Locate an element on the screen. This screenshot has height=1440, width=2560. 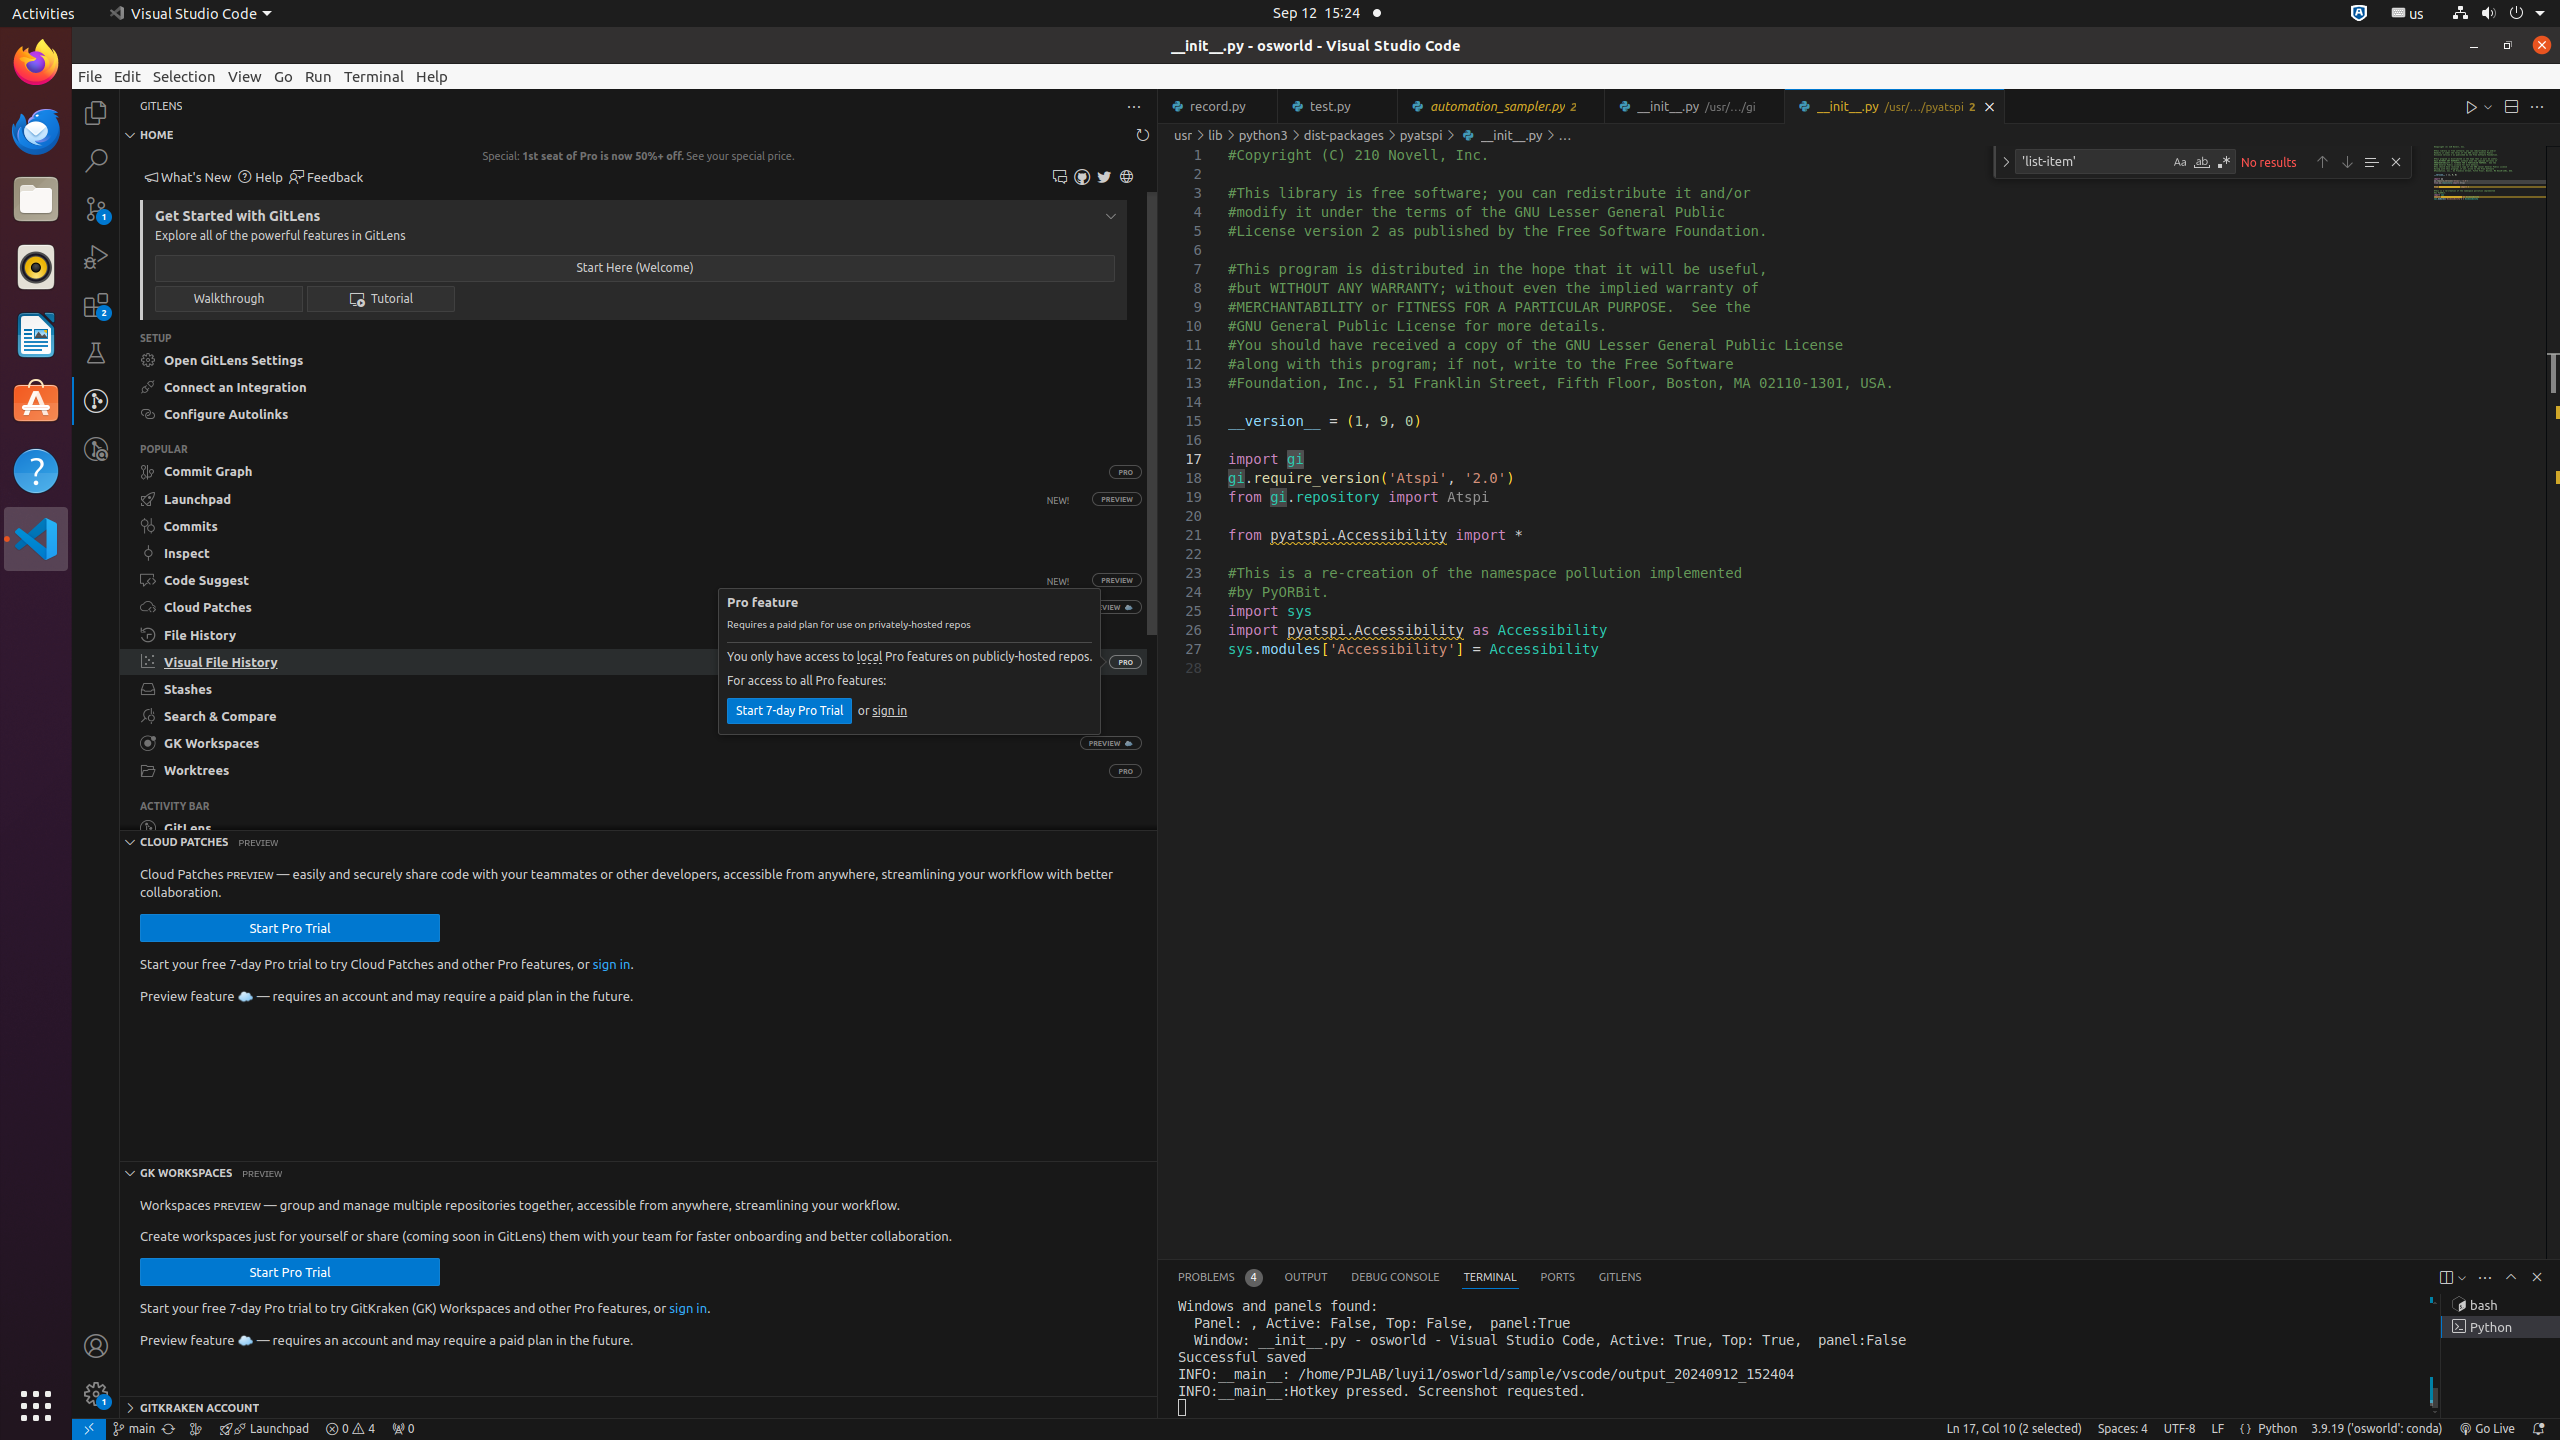
Split Editor Down is located at coordinates (2511, 106).